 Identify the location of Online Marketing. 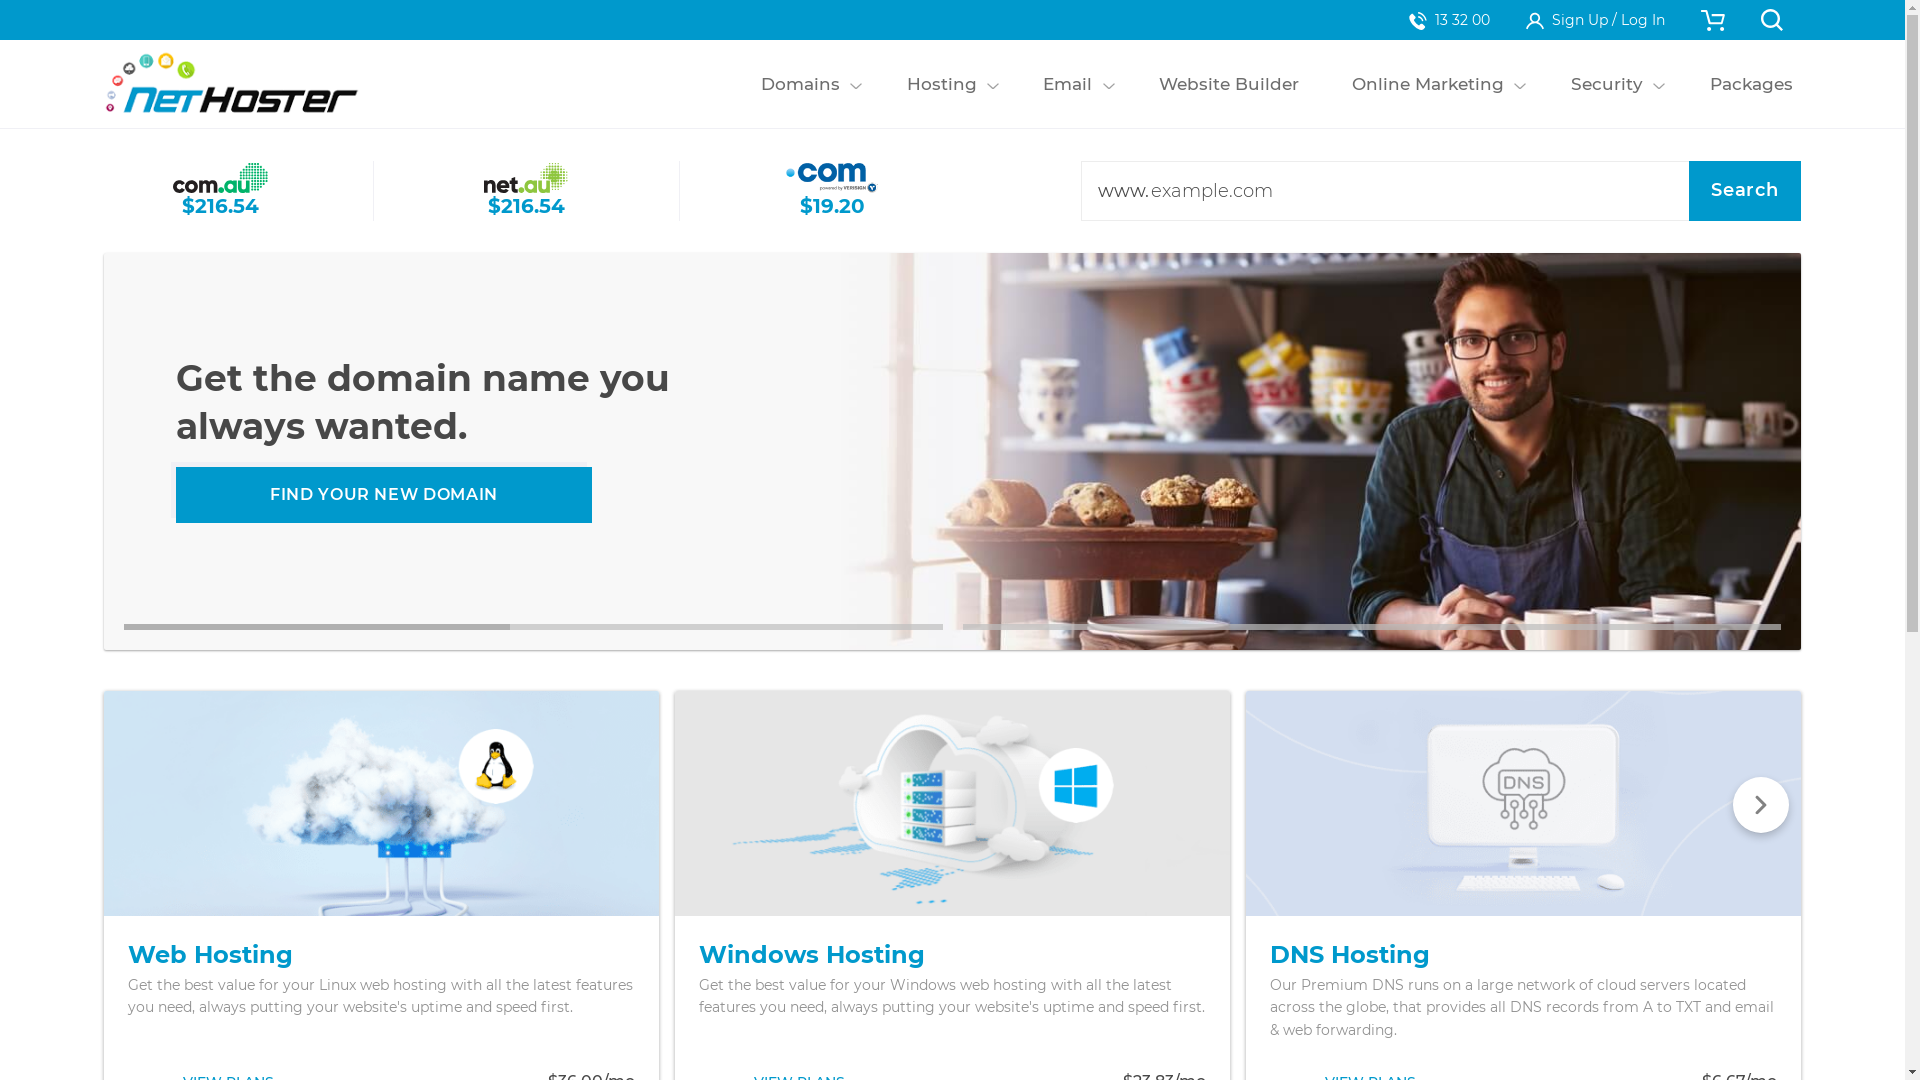
(1428, 84).